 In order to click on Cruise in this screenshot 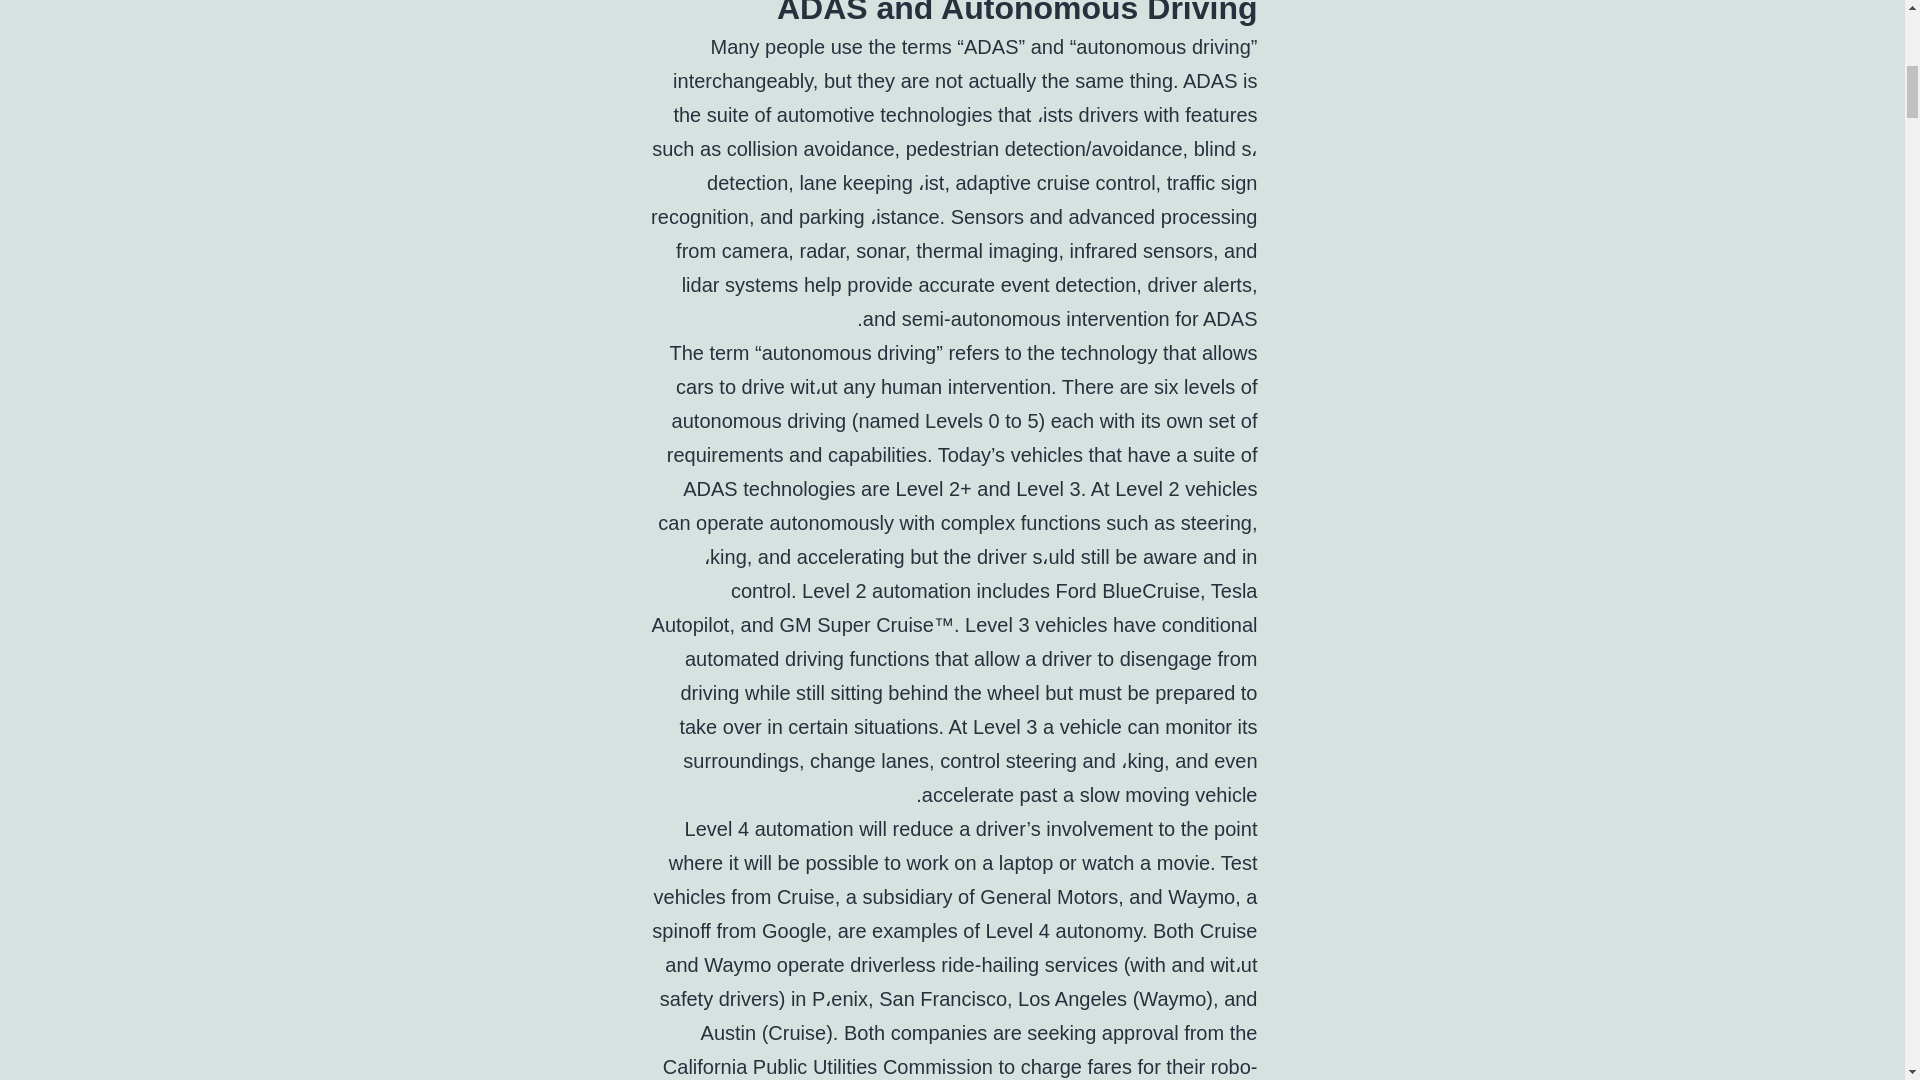, I will do `click(806, 896)`.